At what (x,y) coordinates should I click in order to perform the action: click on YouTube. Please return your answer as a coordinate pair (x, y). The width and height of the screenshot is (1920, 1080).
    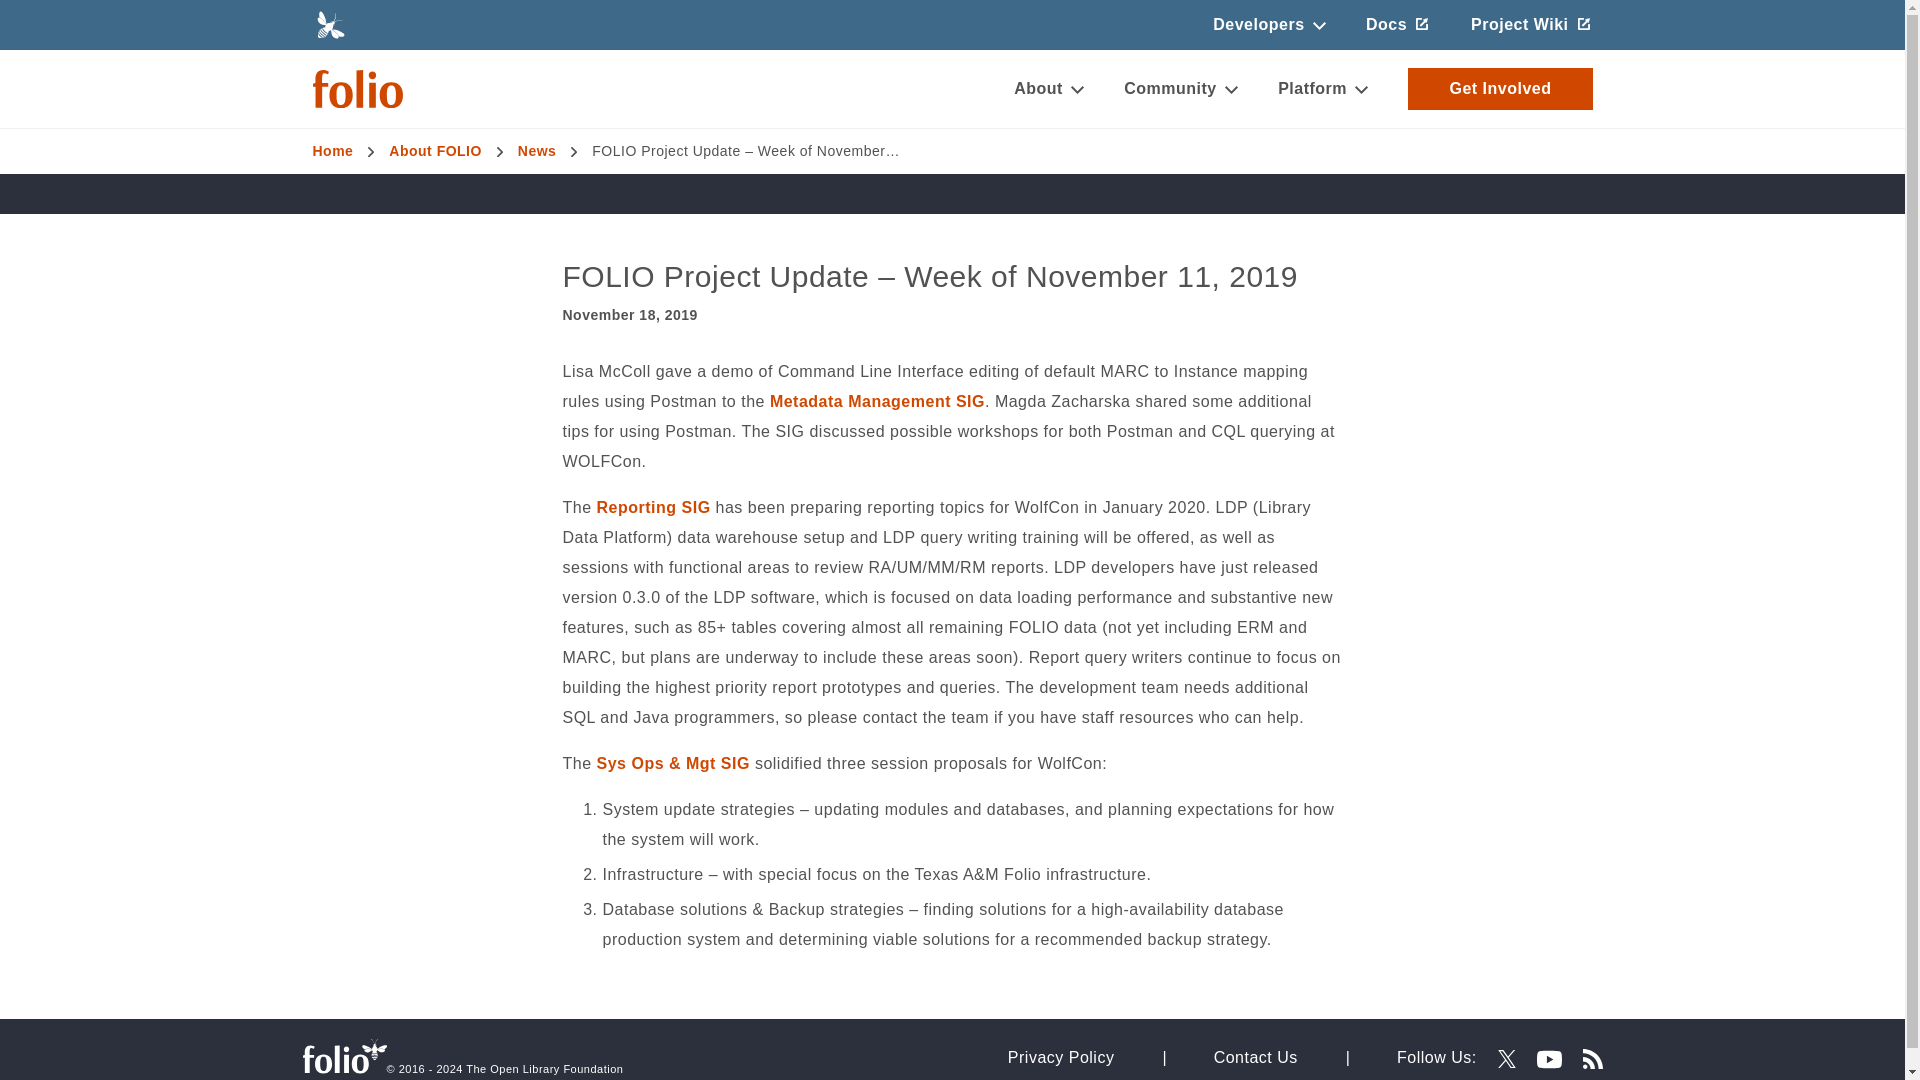
    Looking at the image, I should click on (1550, 1059).